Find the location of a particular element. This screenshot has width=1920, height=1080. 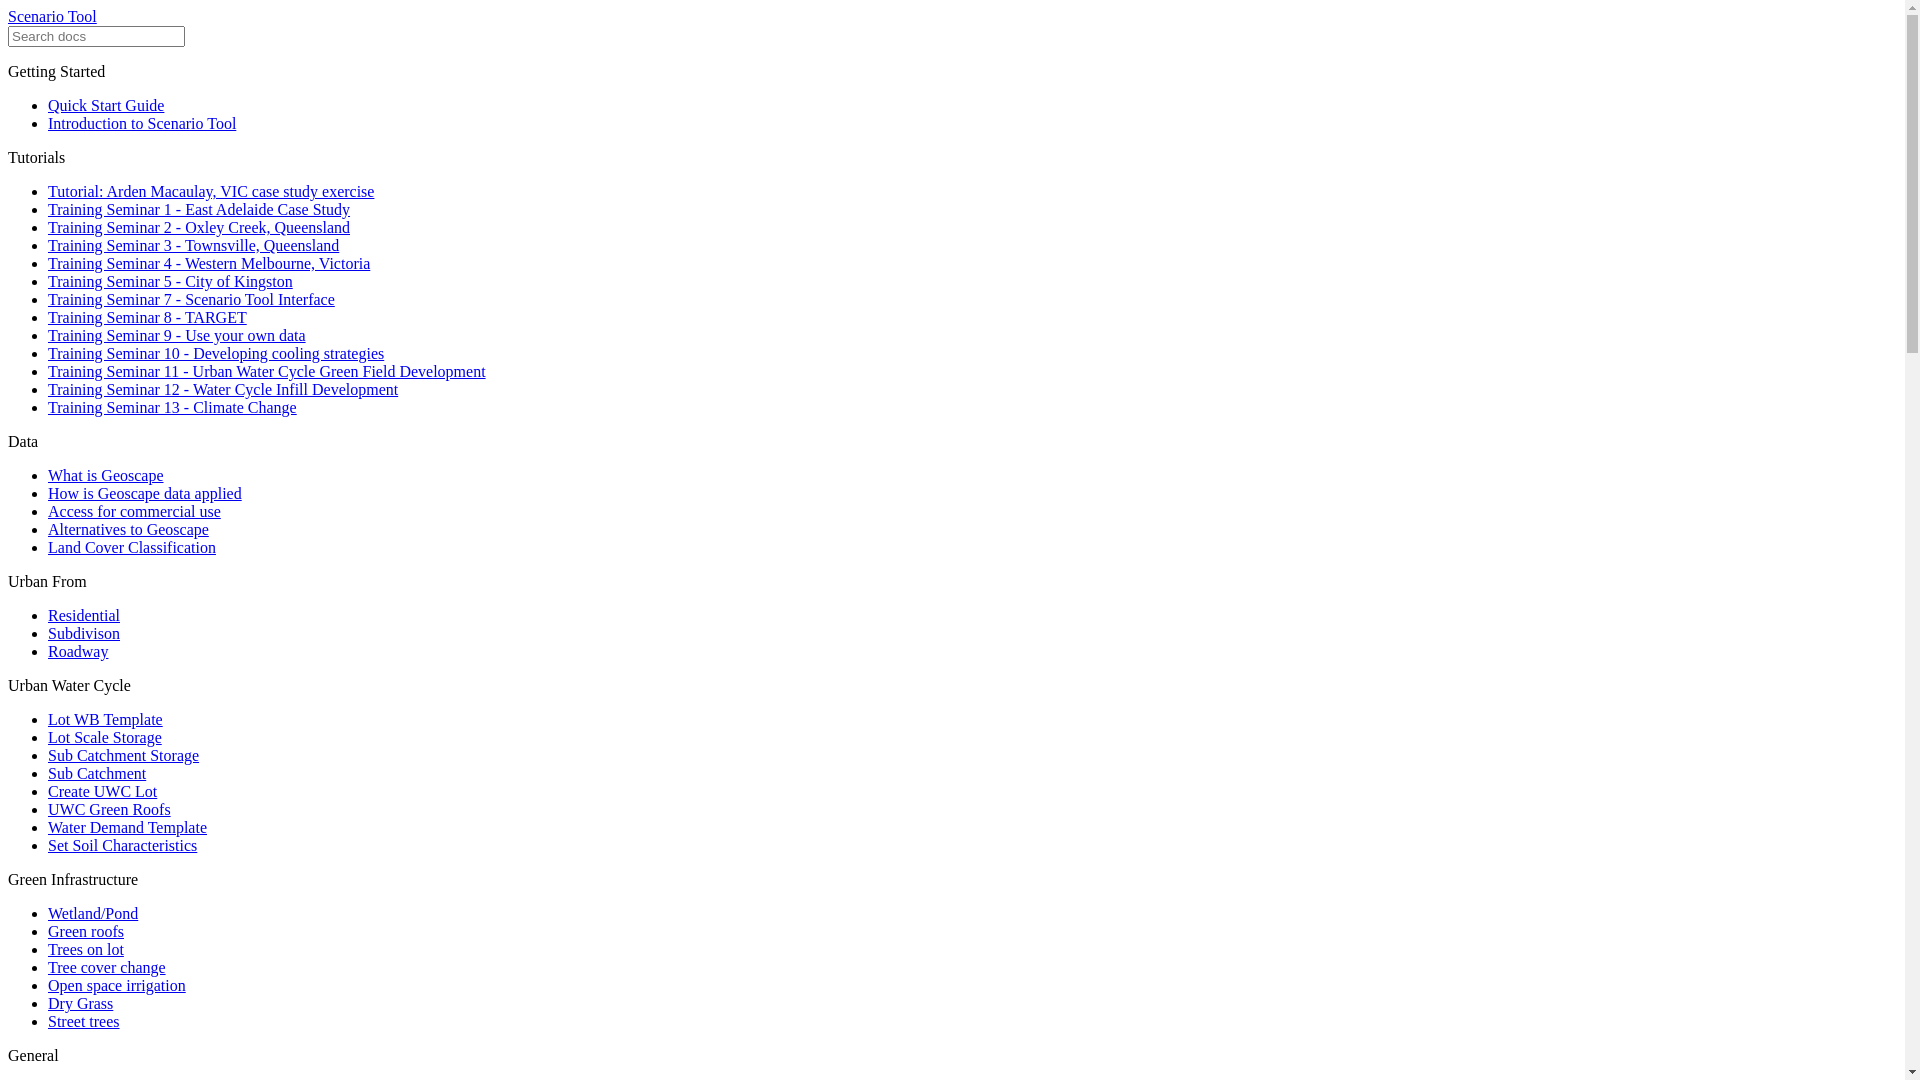

Alternatives to Geoscape is located at coordinates (128, 530).